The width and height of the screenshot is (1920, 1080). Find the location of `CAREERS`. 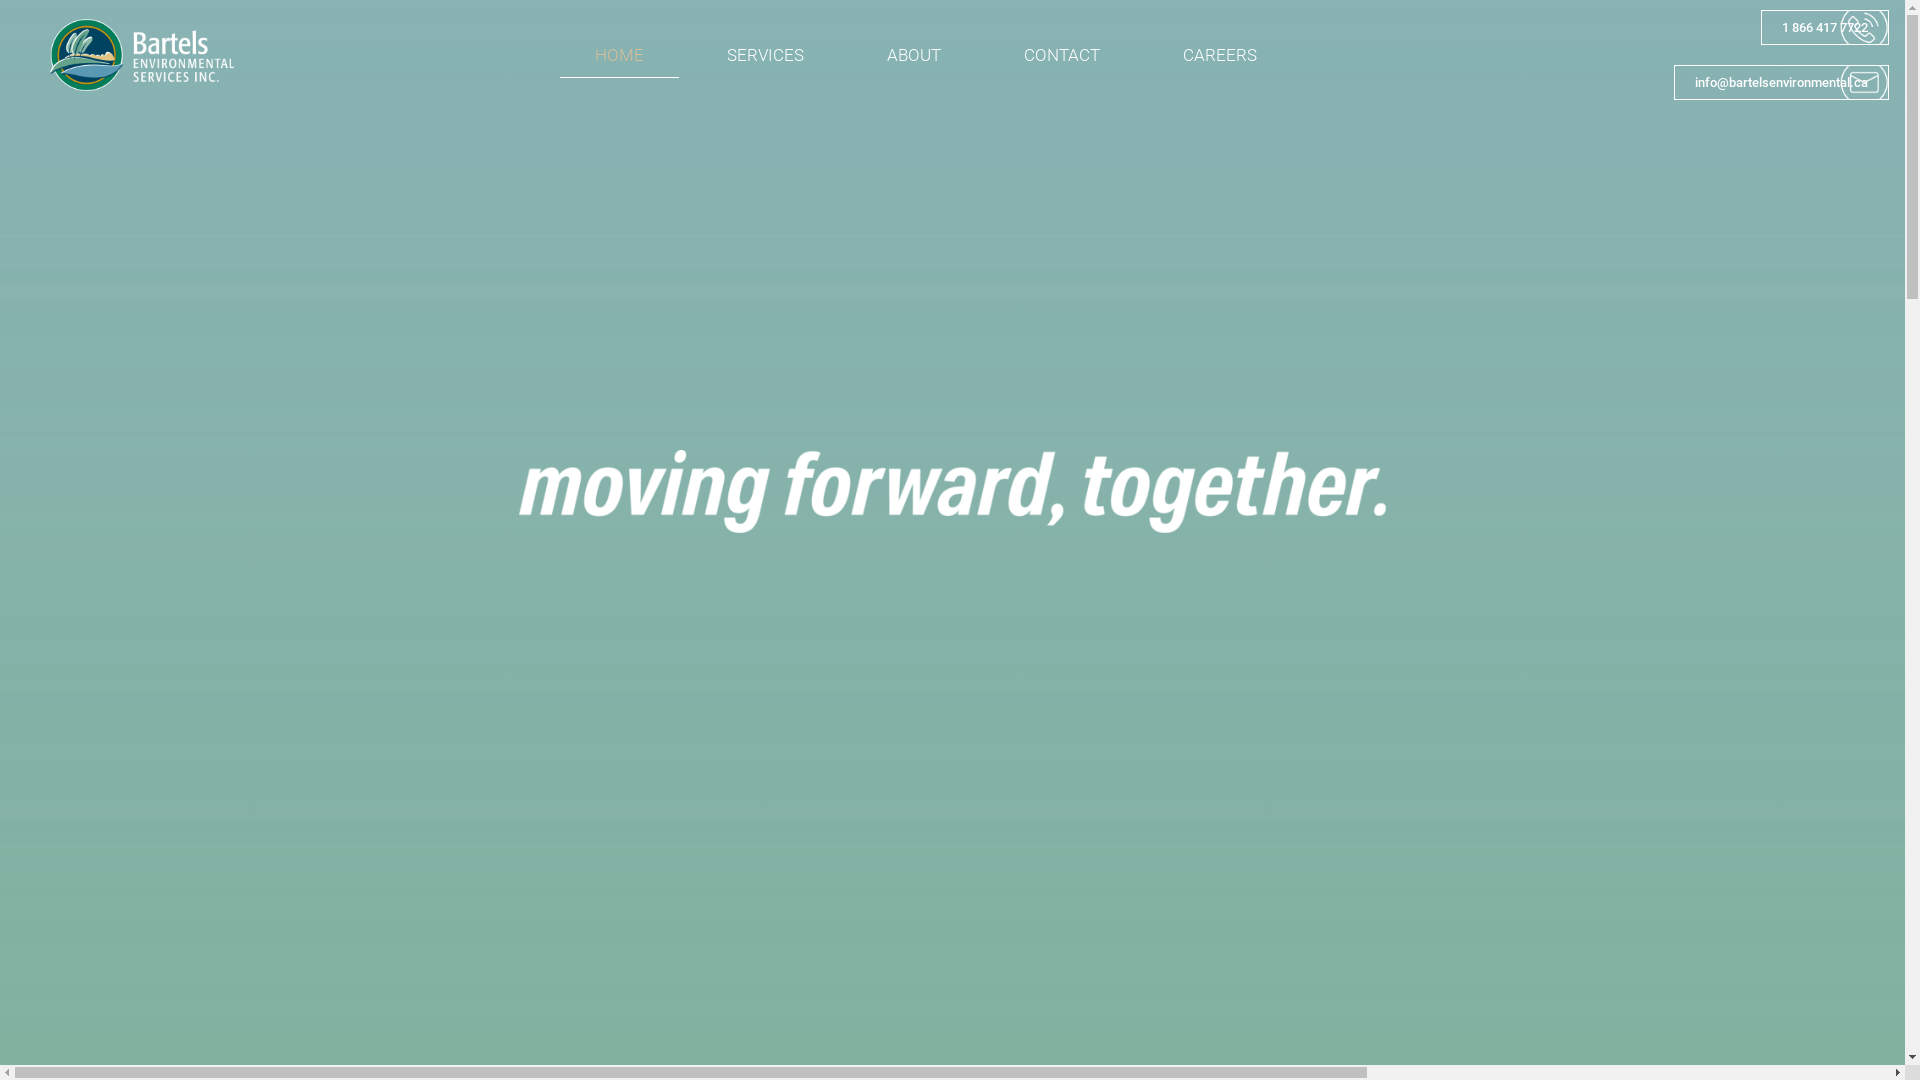

CAREERS is located at coordinates (1220, 54).